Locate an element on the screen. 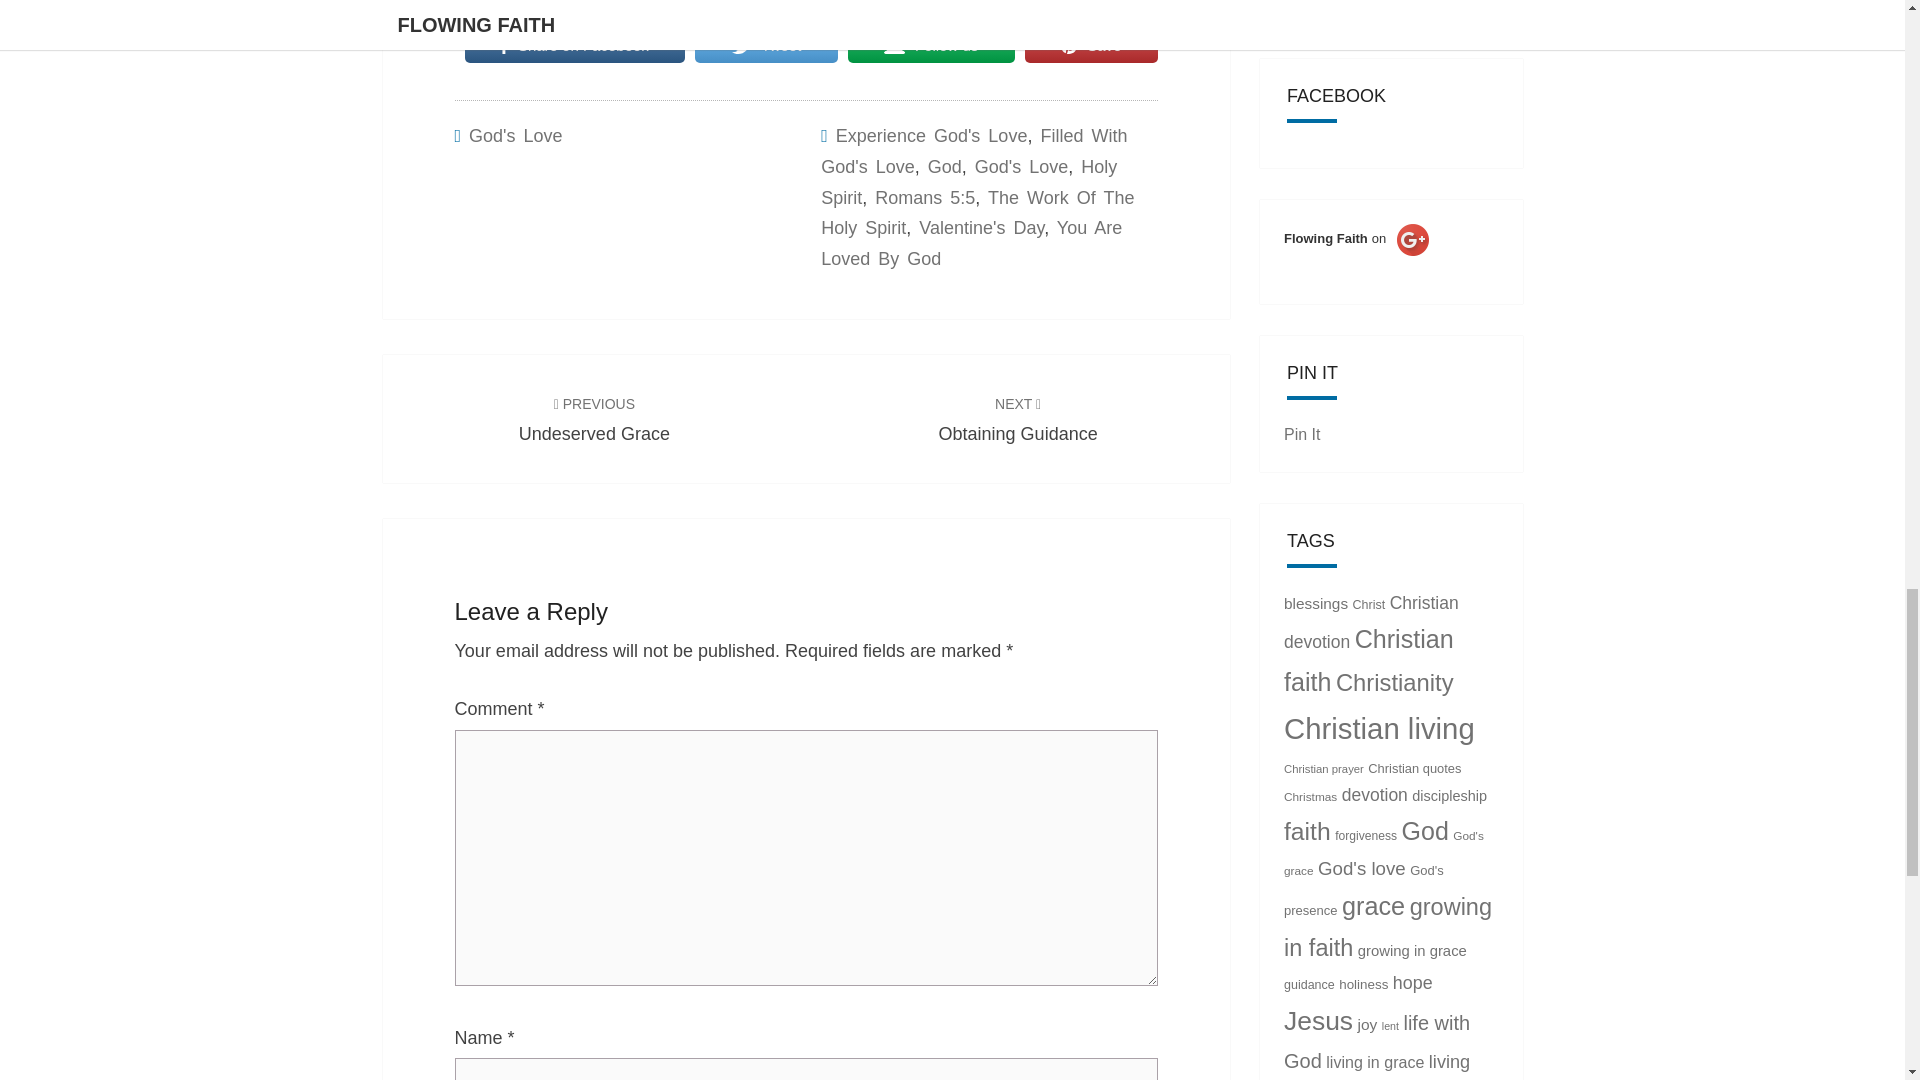 Image resolution: width=1920 pixels, height=1080 pixels. Christian devotion is located at coordinates (1372, 622).